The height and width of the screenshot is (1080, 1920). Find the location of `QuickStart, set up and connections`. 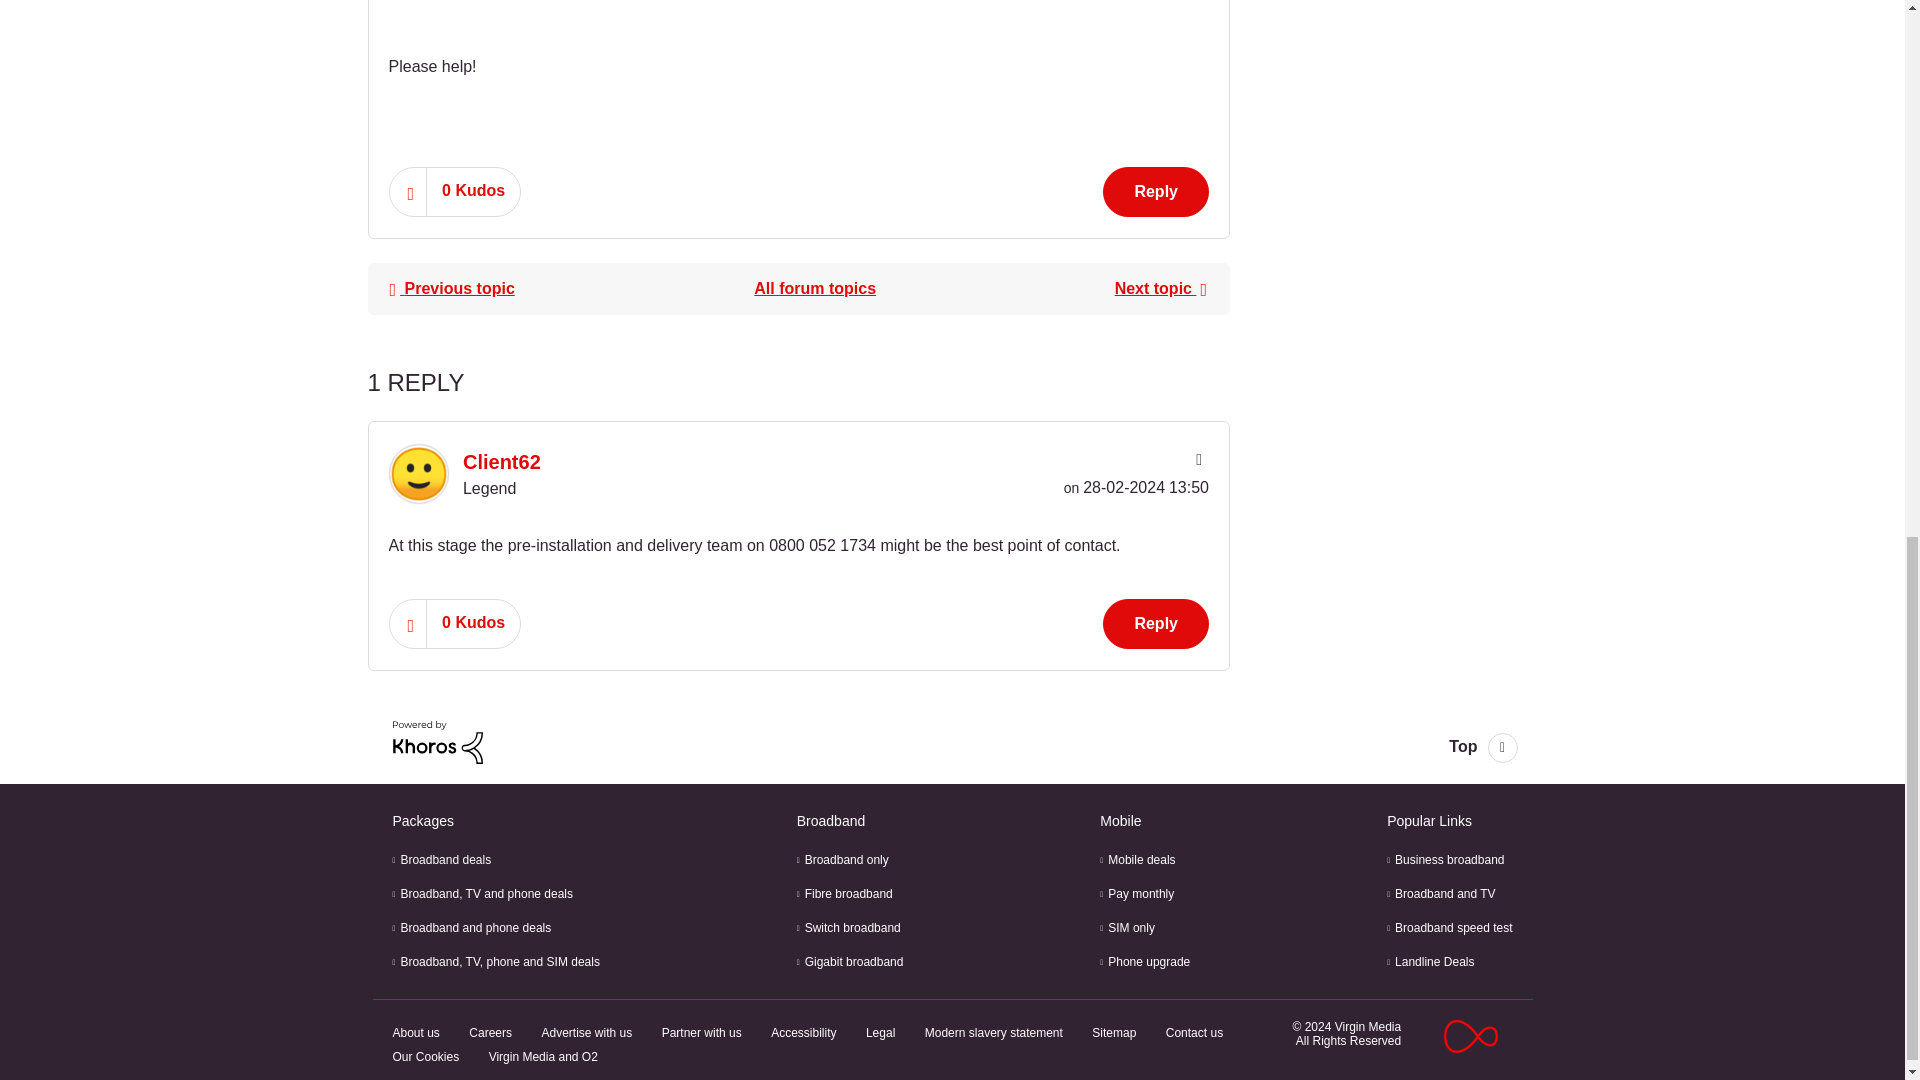

QuickStart, set up and connections is located at coordinates (814, 288).